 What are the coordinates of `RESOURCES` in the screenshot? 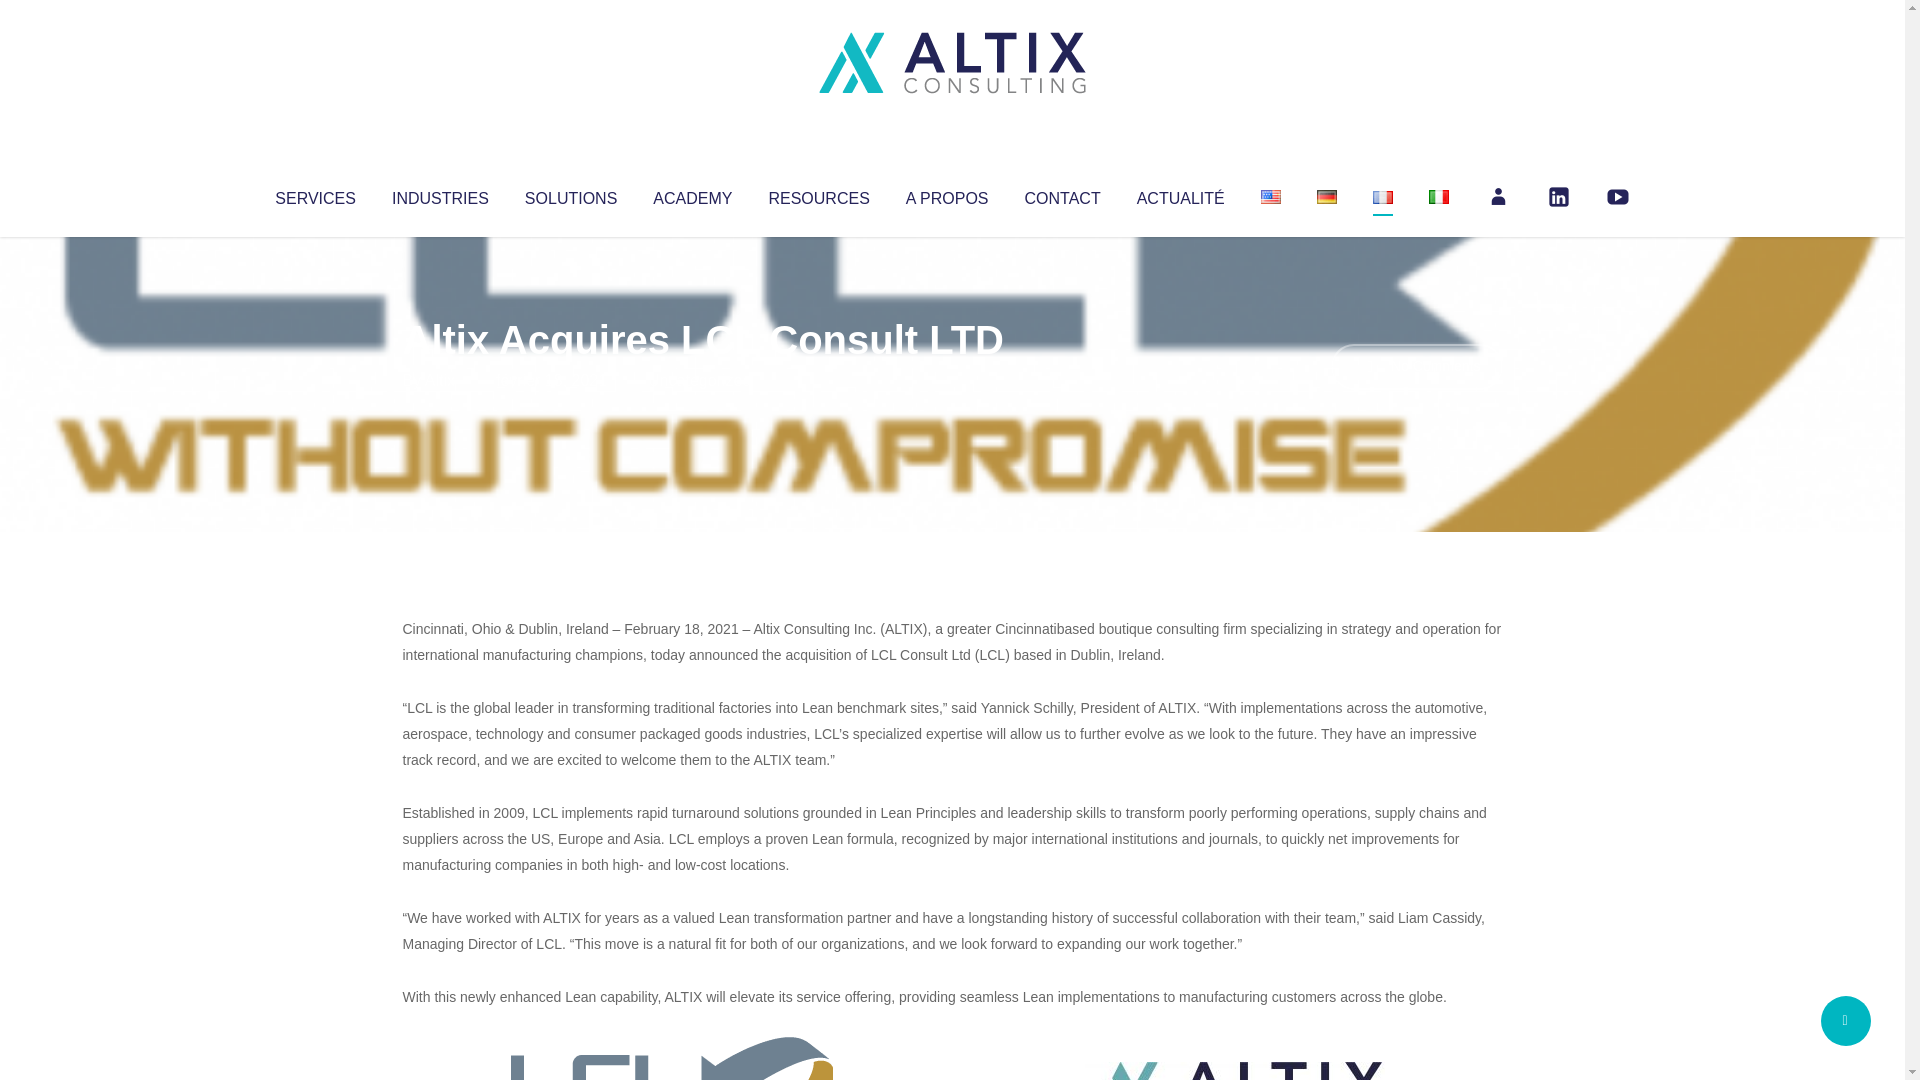 It's located at (818, 194).